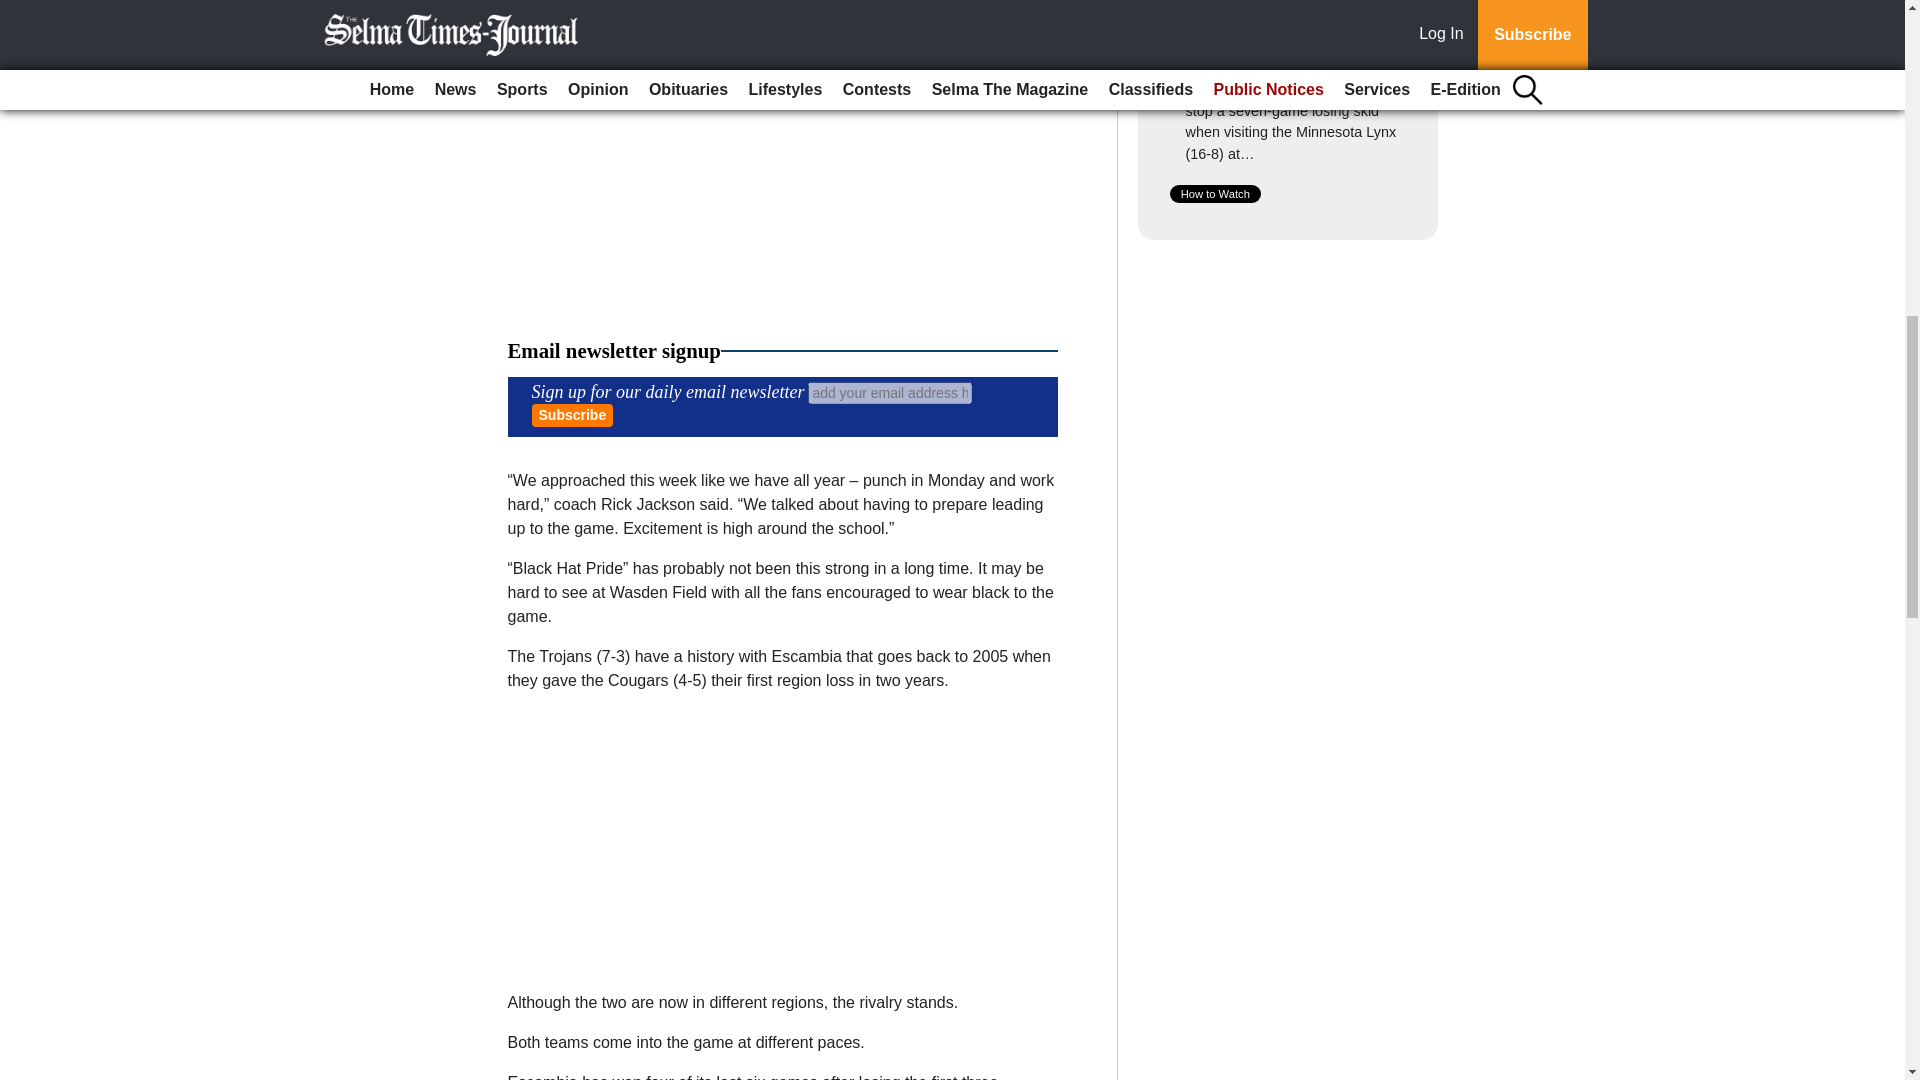 The height and width of the screenshot is (1080, 1920). What do you see at coordinates (1215, 194) in the screenshot?
I see `How to Watch` at bounding box center [1215, 194].